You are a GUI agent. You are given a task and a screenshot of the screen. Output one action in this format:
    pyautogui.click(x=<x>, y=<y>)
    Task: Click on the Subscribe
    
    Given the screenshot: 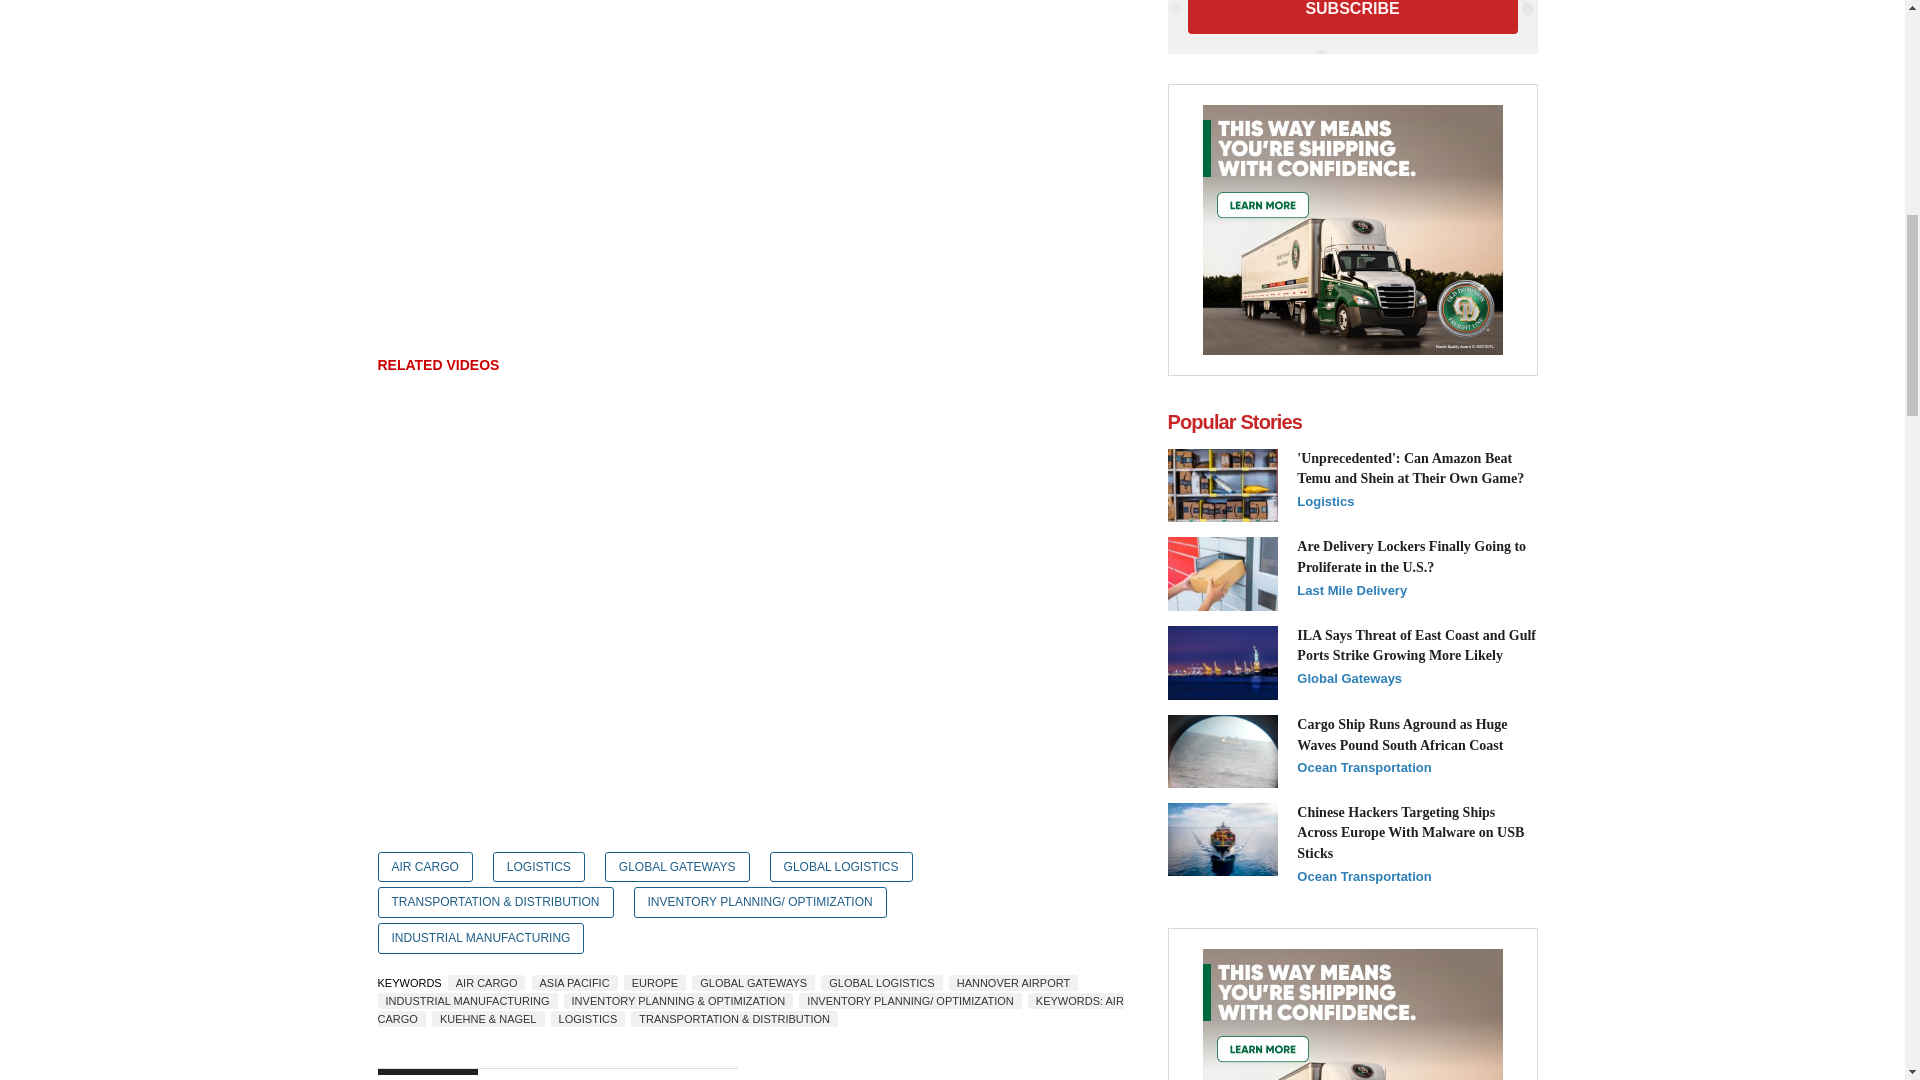 What is the action you would take?
    pyautogui.click(x=1353, y=16)
    